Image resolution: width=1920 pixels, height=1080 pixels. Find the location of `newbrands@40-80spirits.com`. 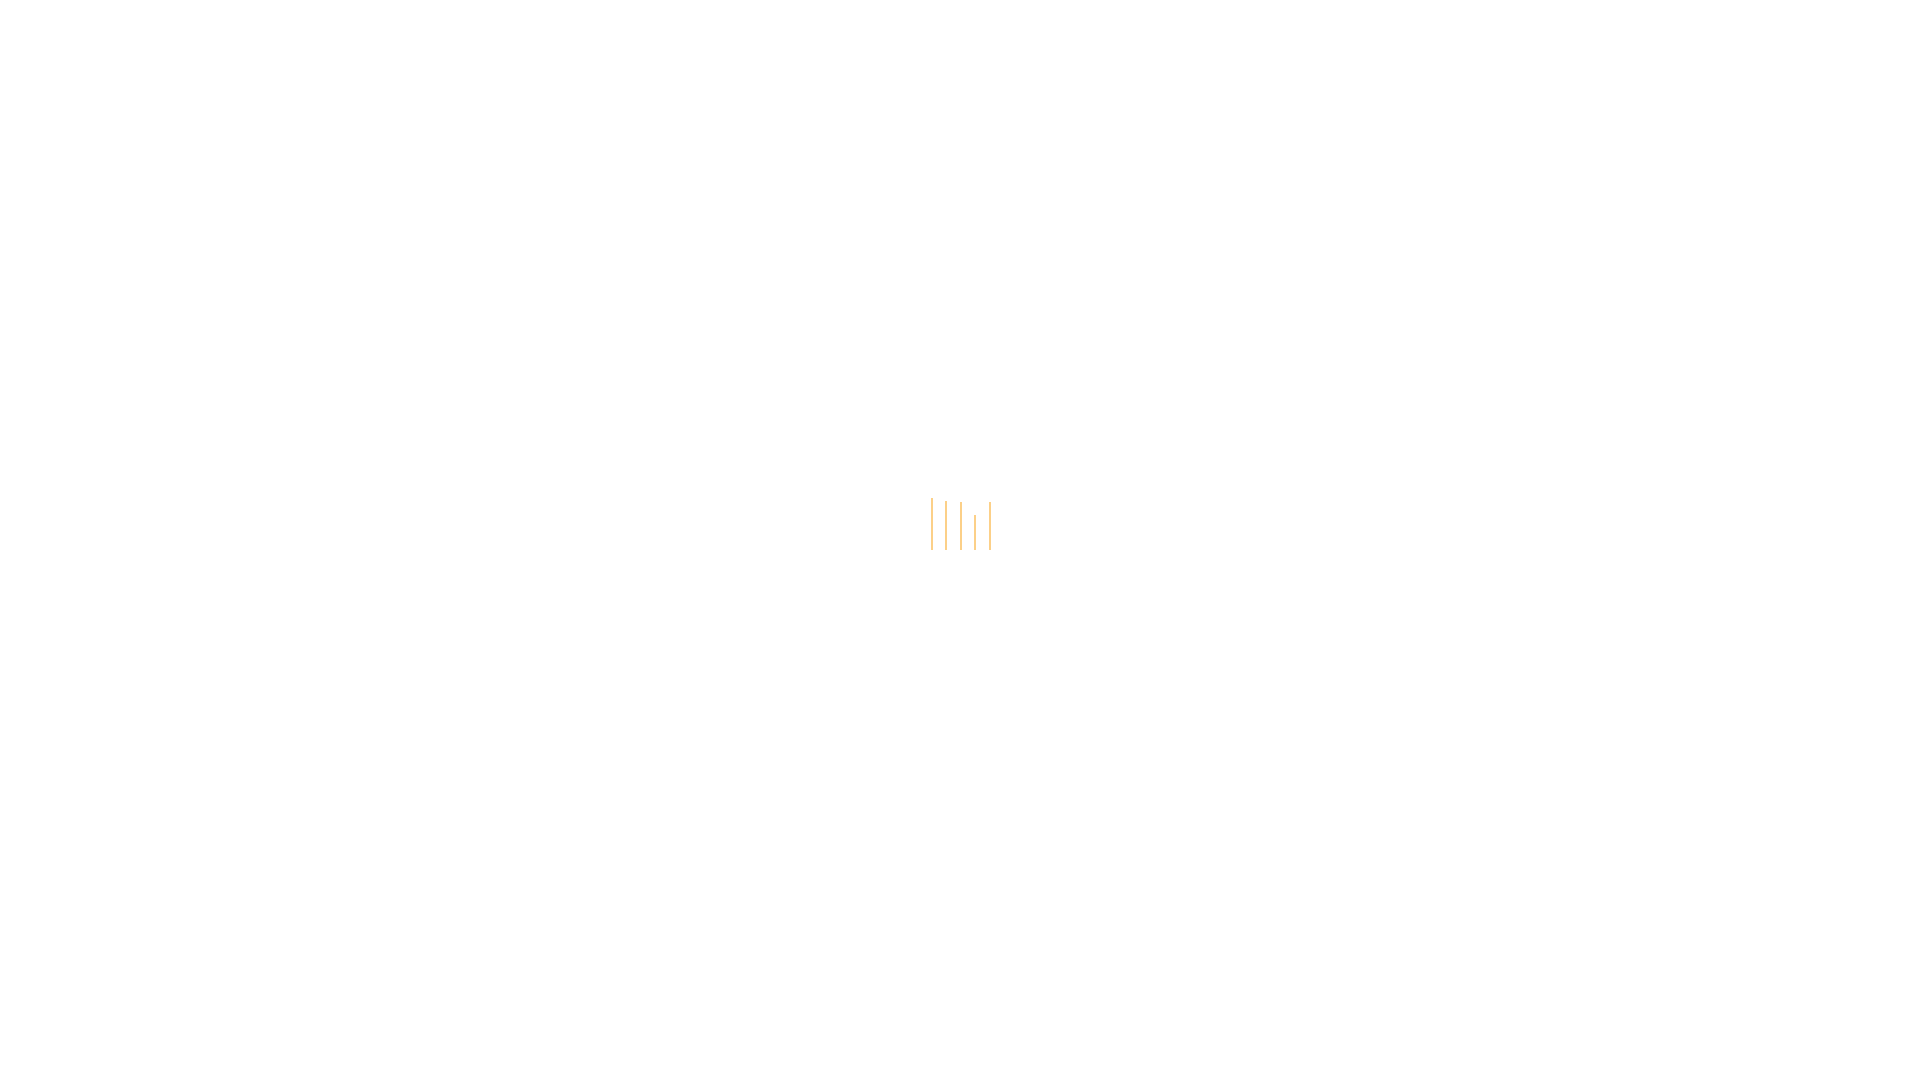

newbrands@40-80spirits.com is located at coordinates (1174, 70).